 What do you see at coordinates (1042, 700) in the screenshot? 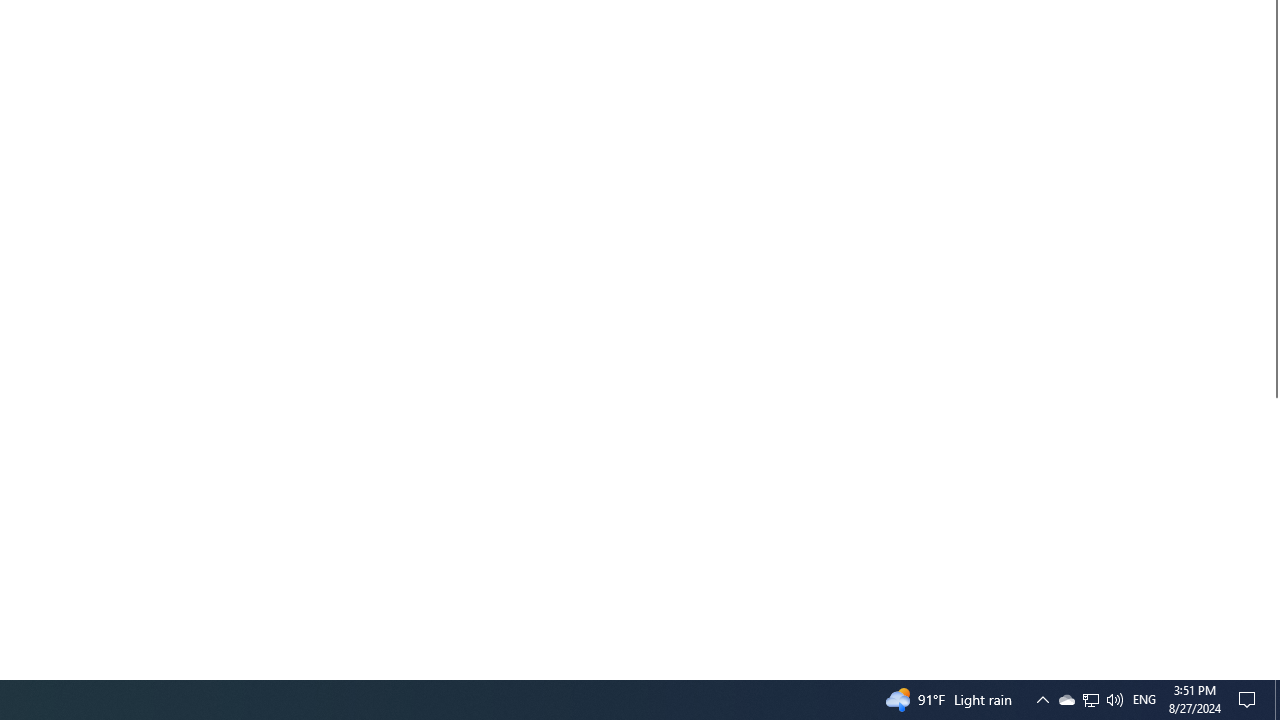
I see `Vertical Small Increase` at bounding box center [1042, 700].